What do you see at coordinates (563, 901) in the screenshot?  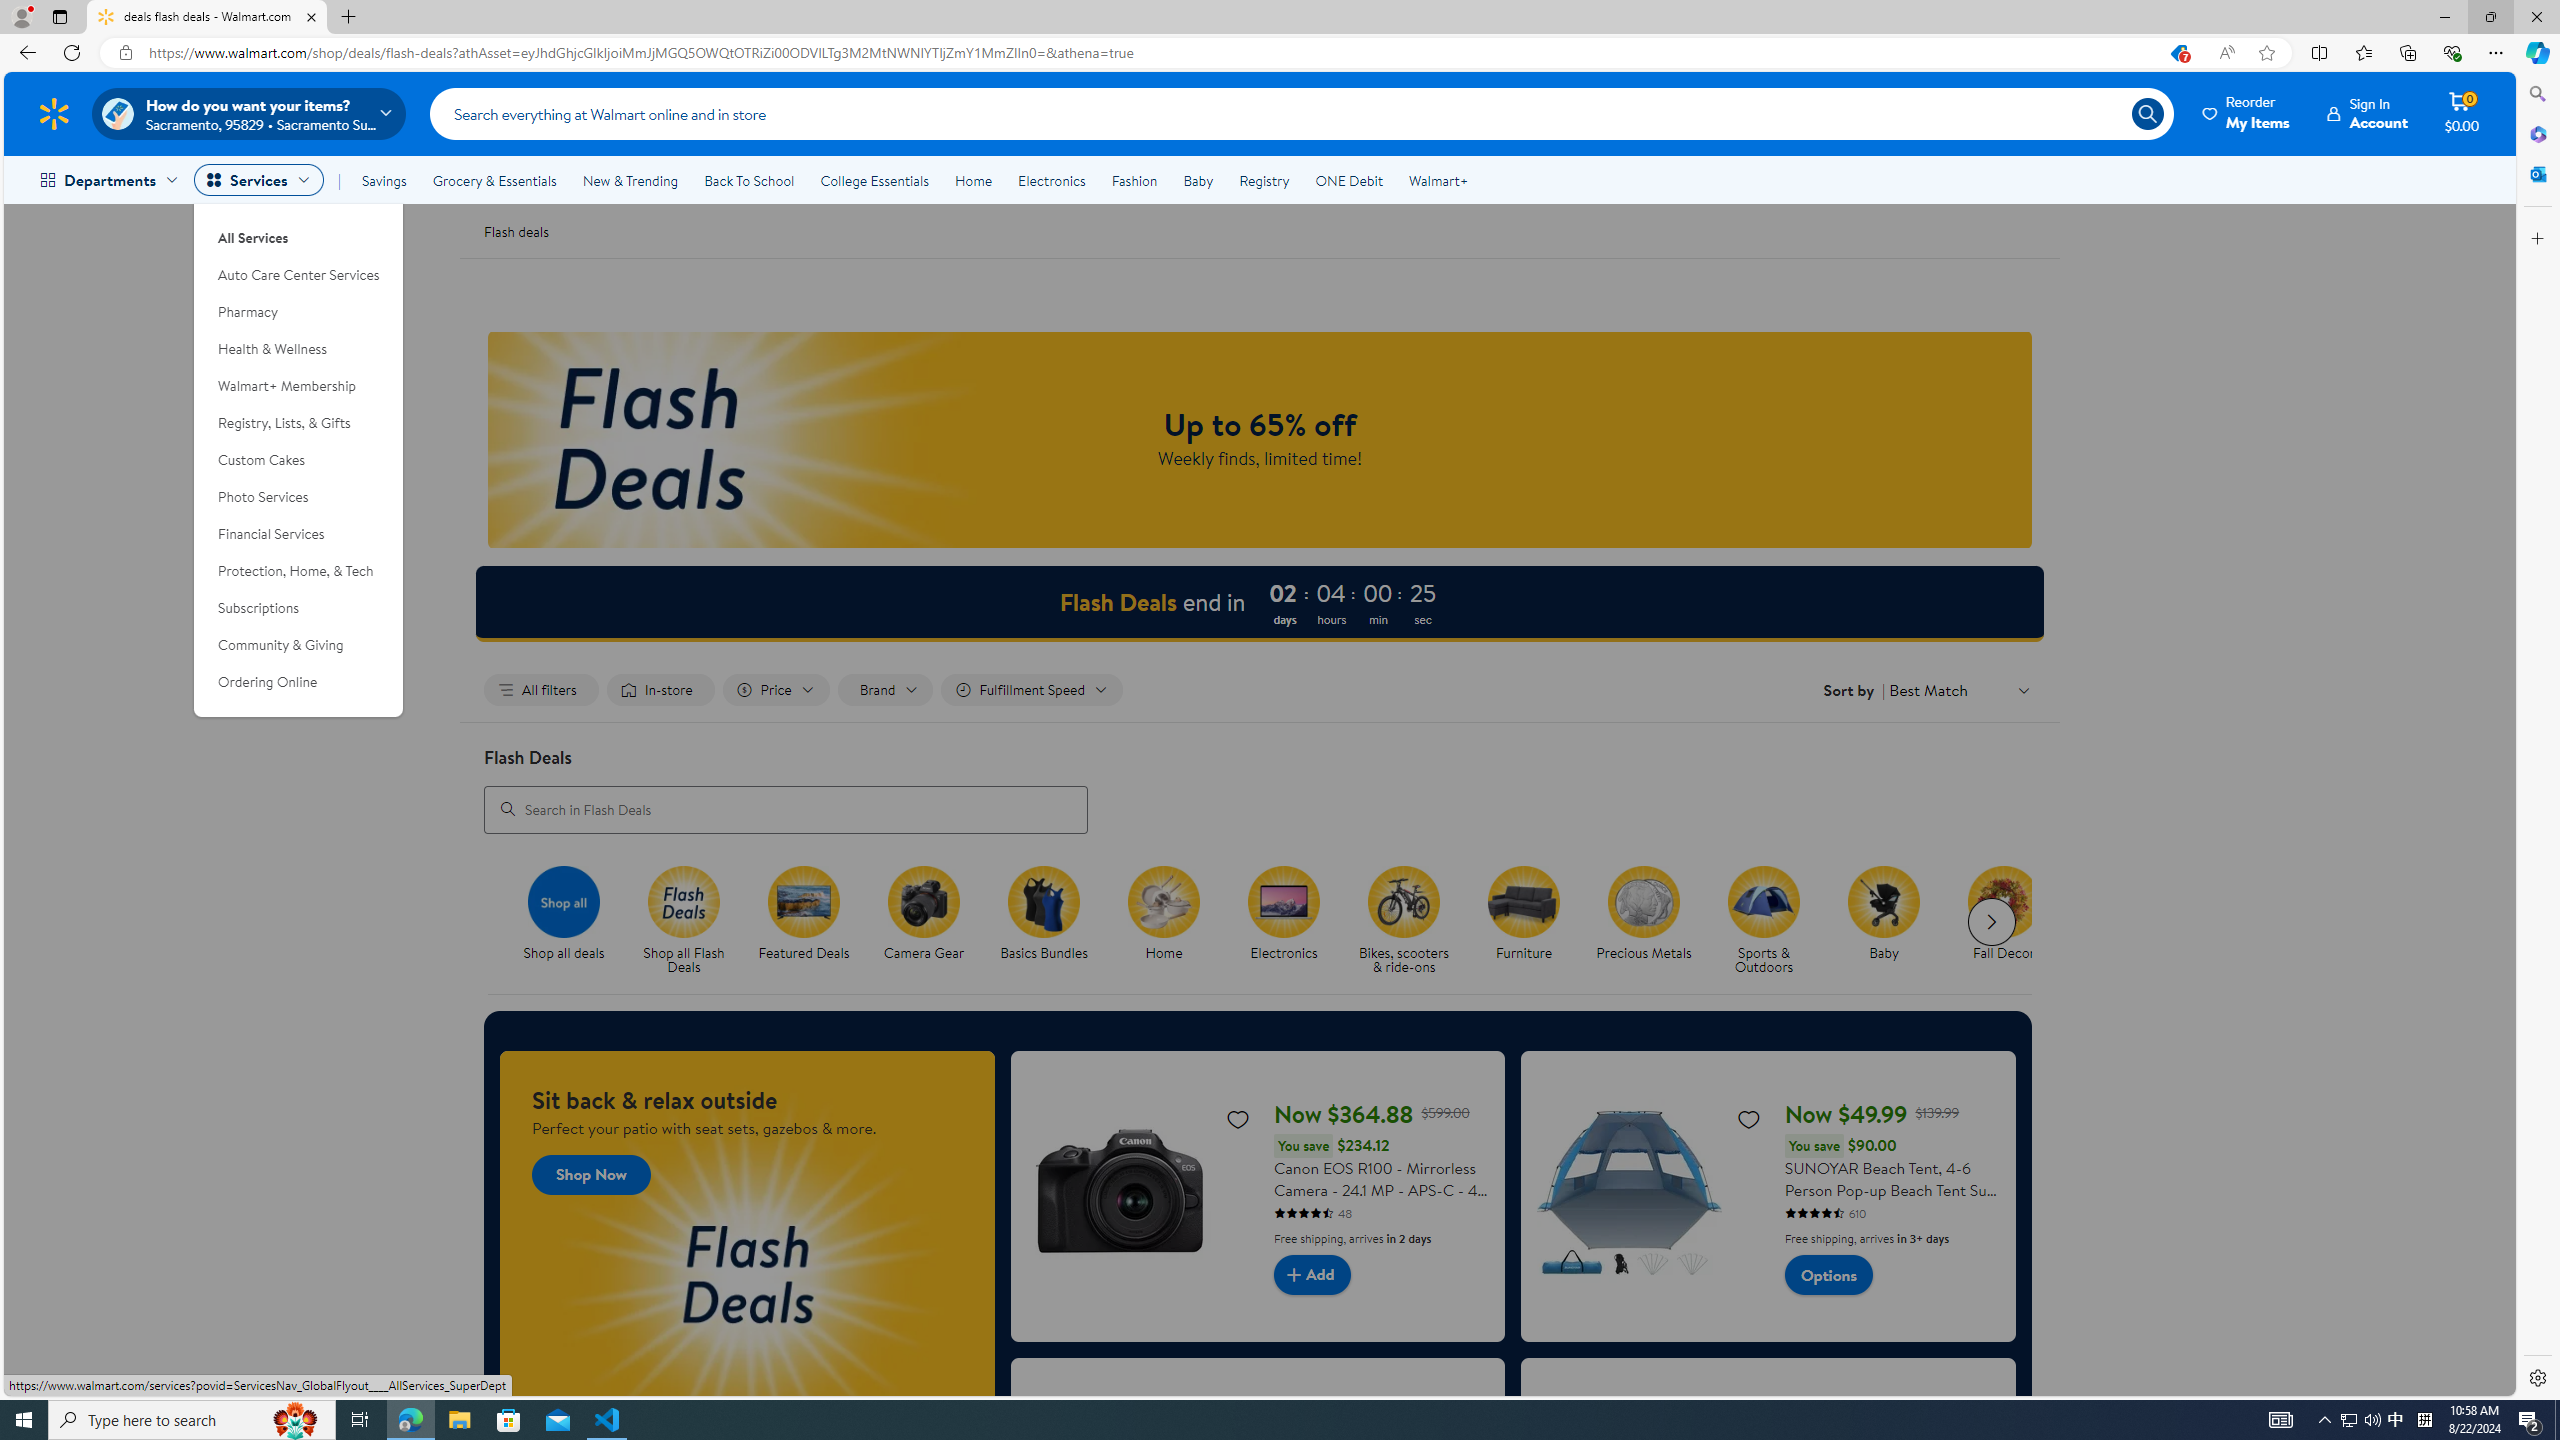 I see `Shop all` at bounding box center [563, 901].